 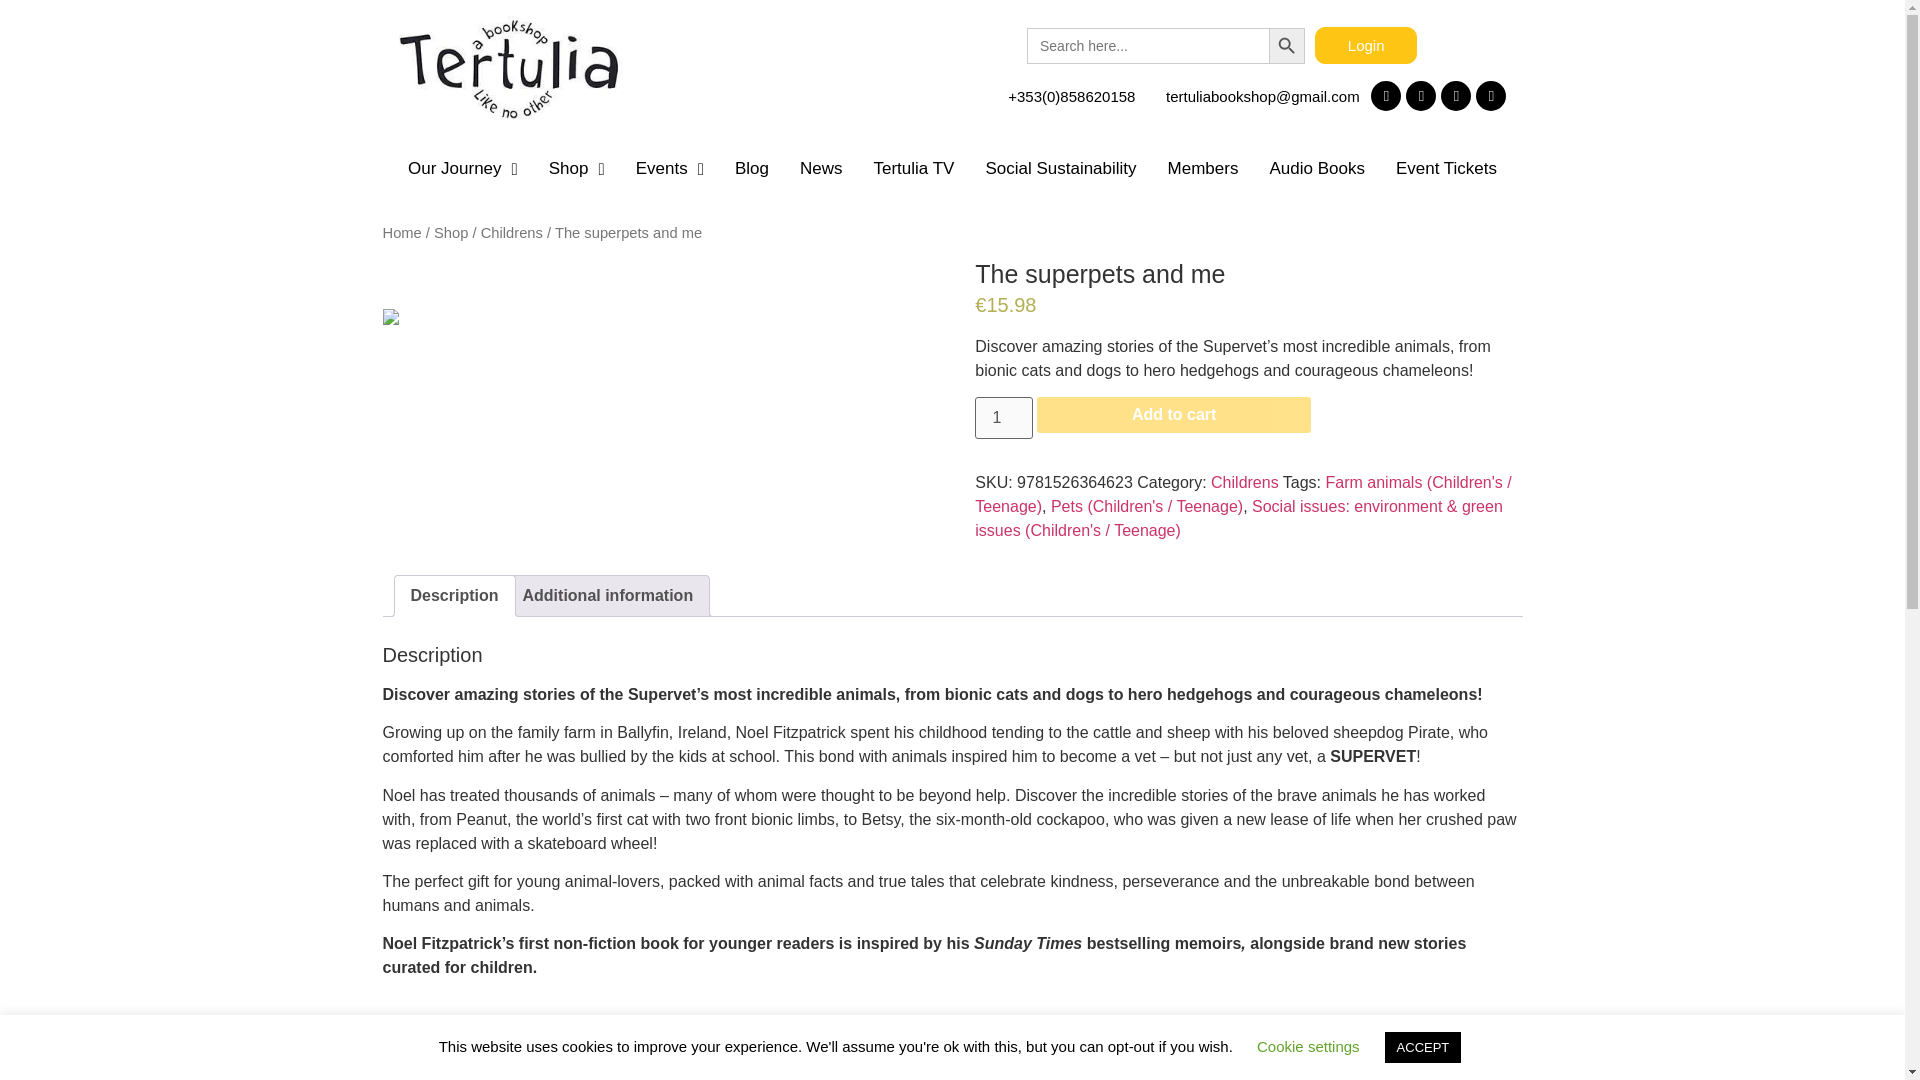 What do you see at coordinates (1060, 168) in the screenshot?
I see `Social Sustainability` at bounding box center [1060, 168].